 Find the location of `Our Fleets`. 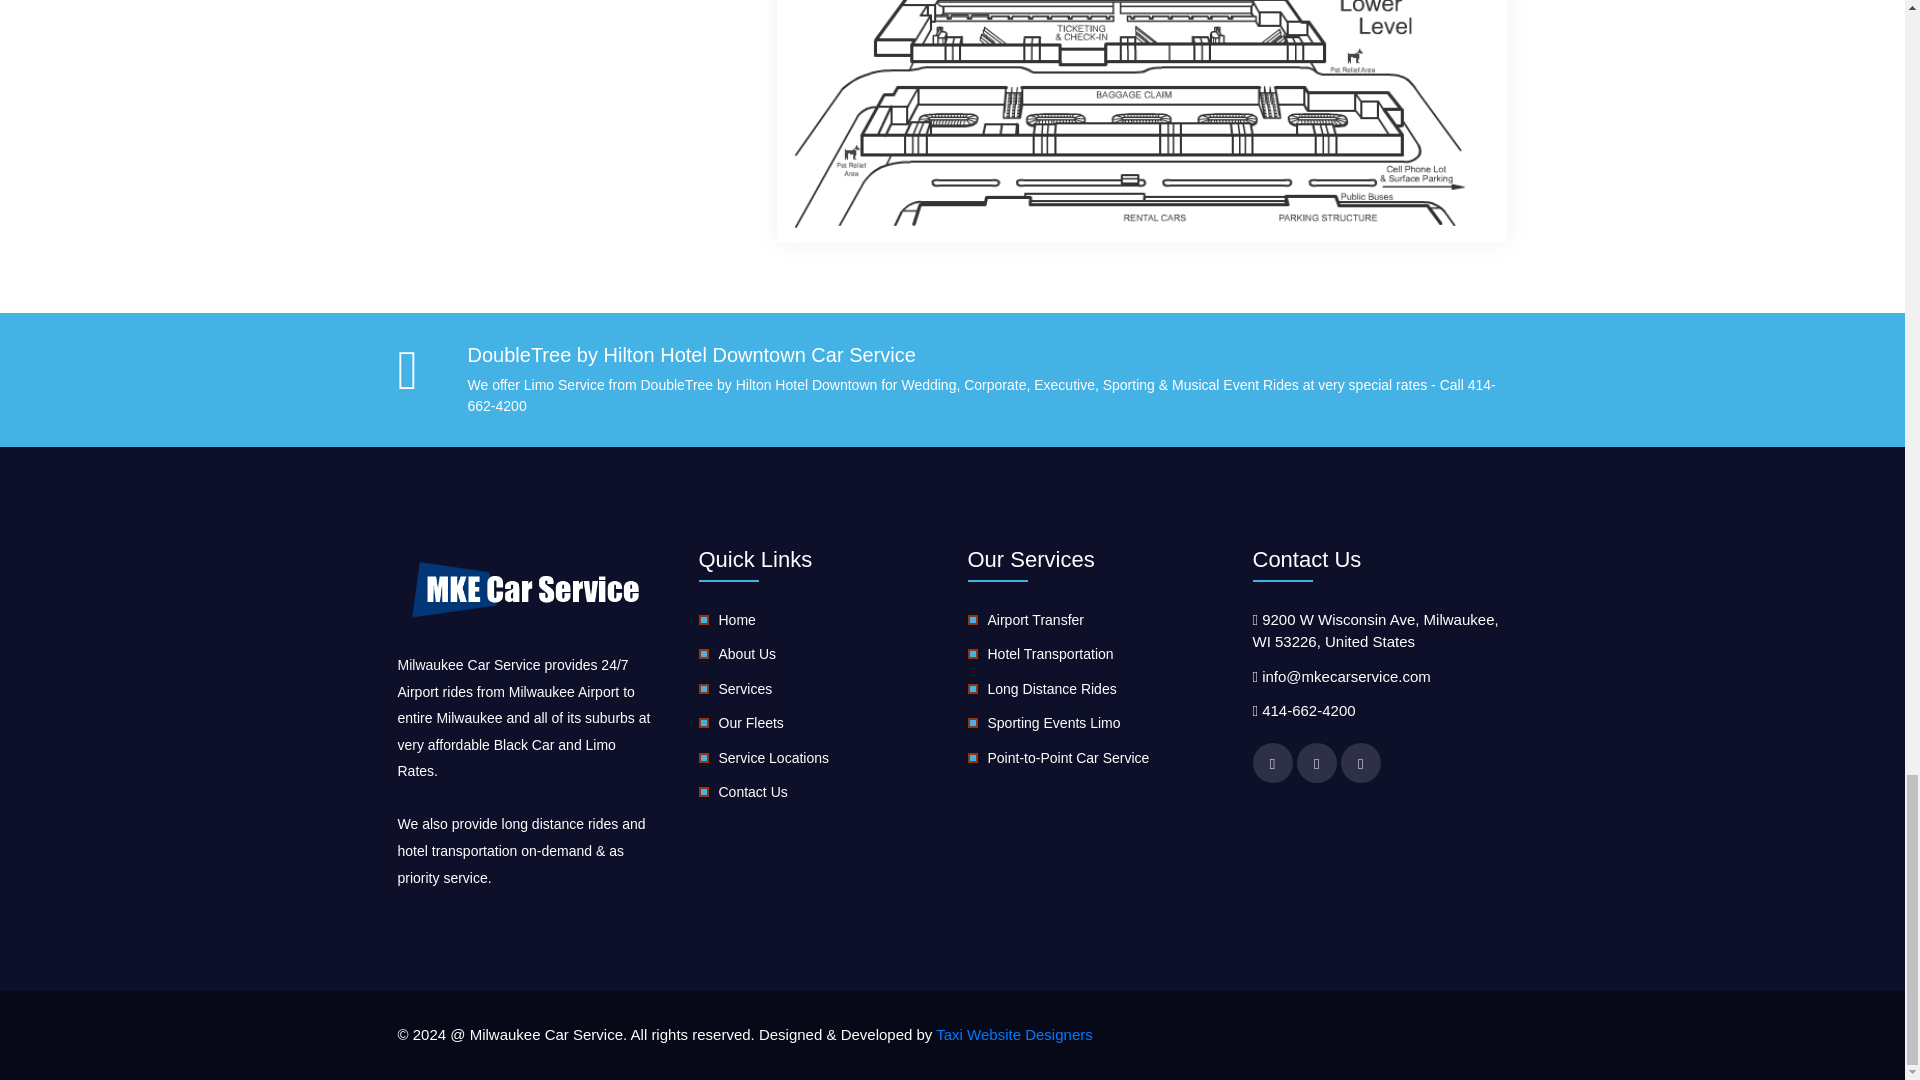

Our Fleets is located at coordinates (750, 722).